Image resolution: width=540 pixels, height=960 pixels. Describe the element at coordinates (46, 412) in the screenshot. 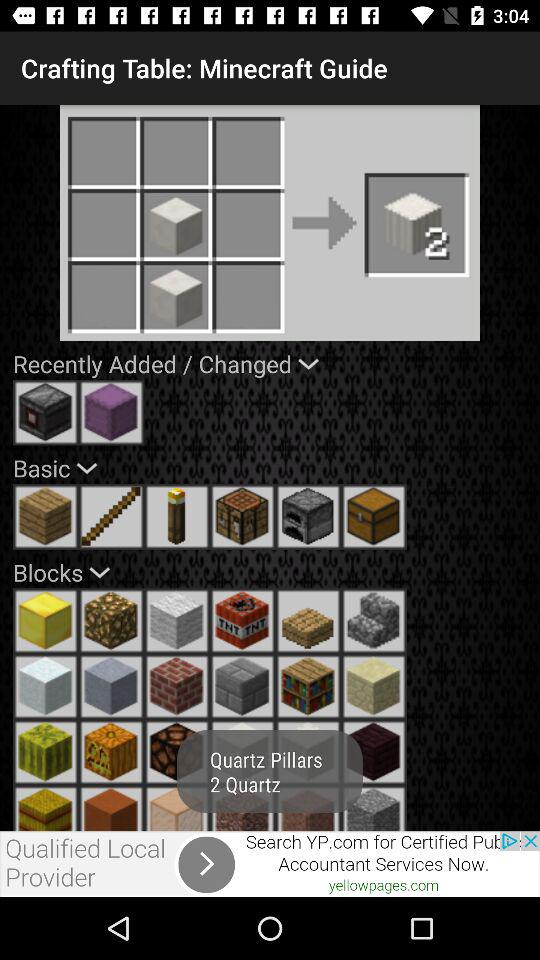

I see `choose option` at that location.